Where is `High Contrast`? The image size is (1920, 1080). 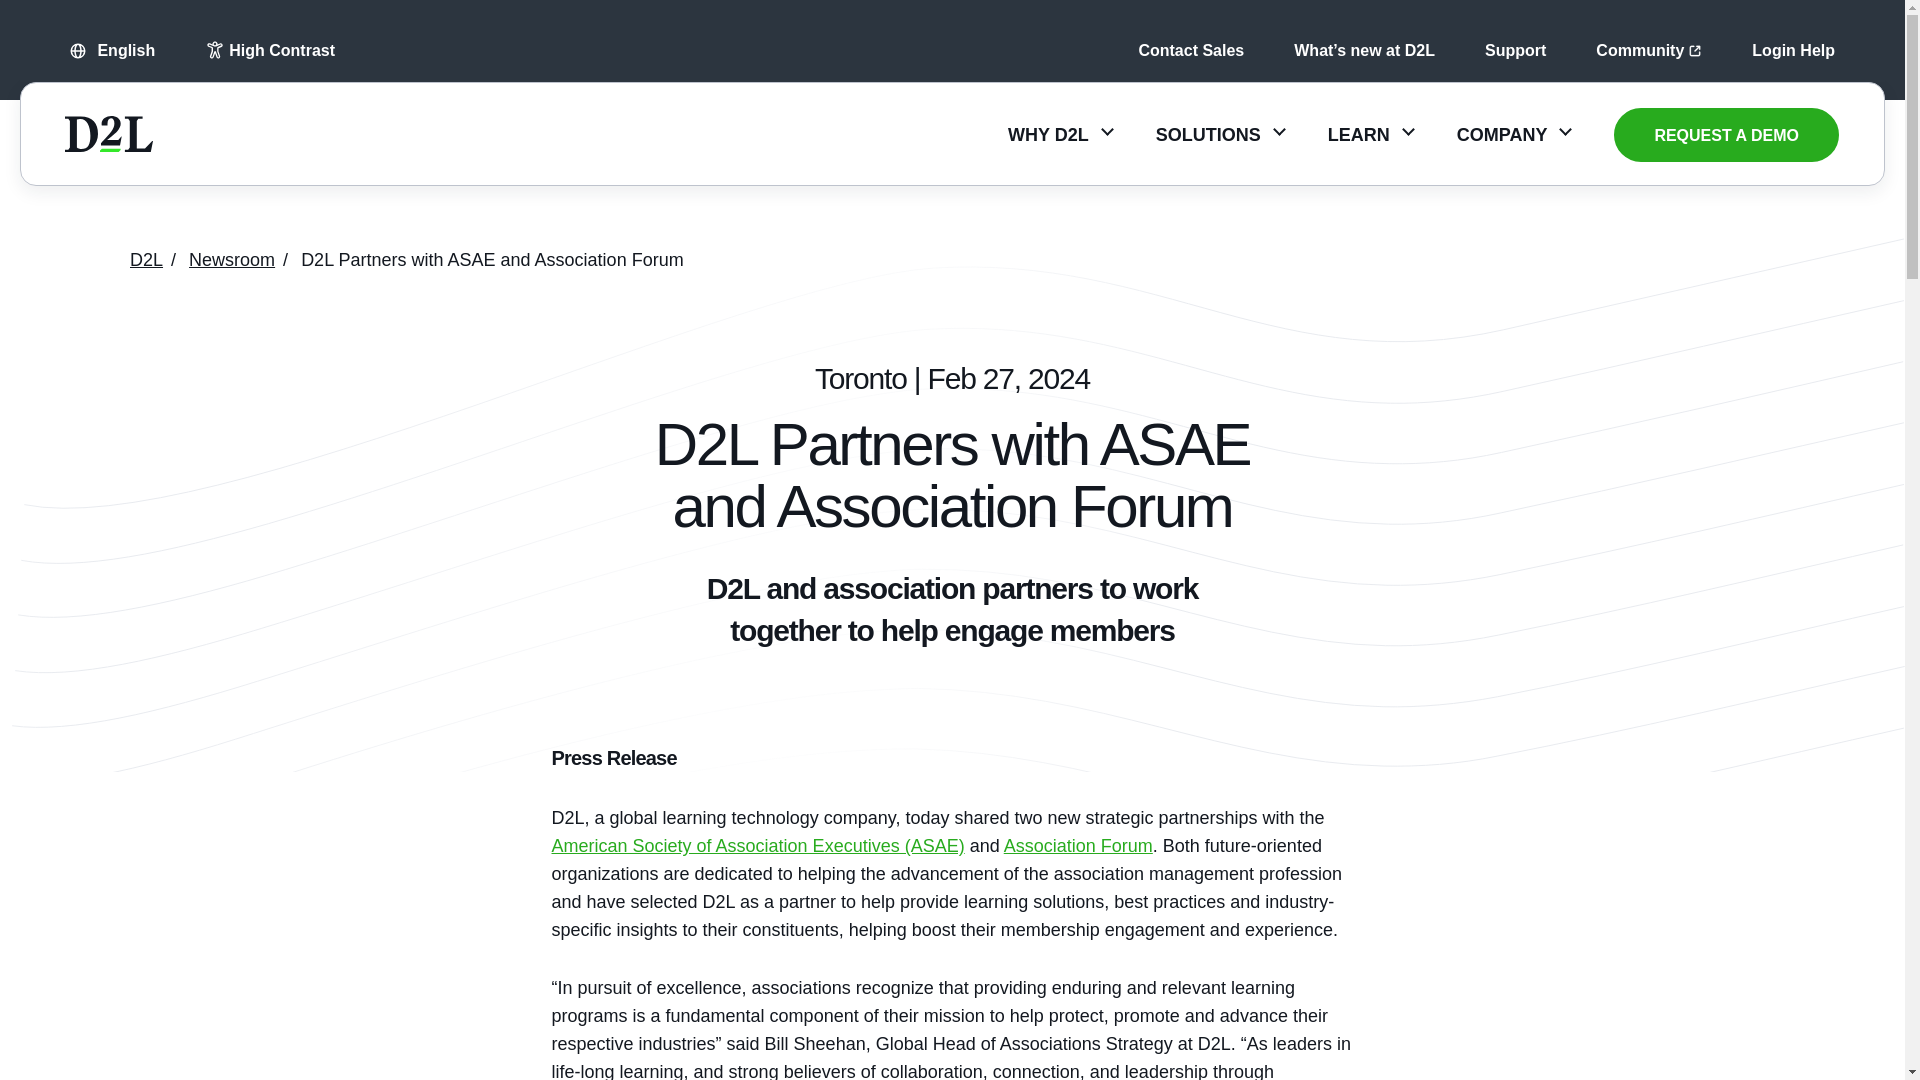
High Contrast is located at coordinates (270, 50).